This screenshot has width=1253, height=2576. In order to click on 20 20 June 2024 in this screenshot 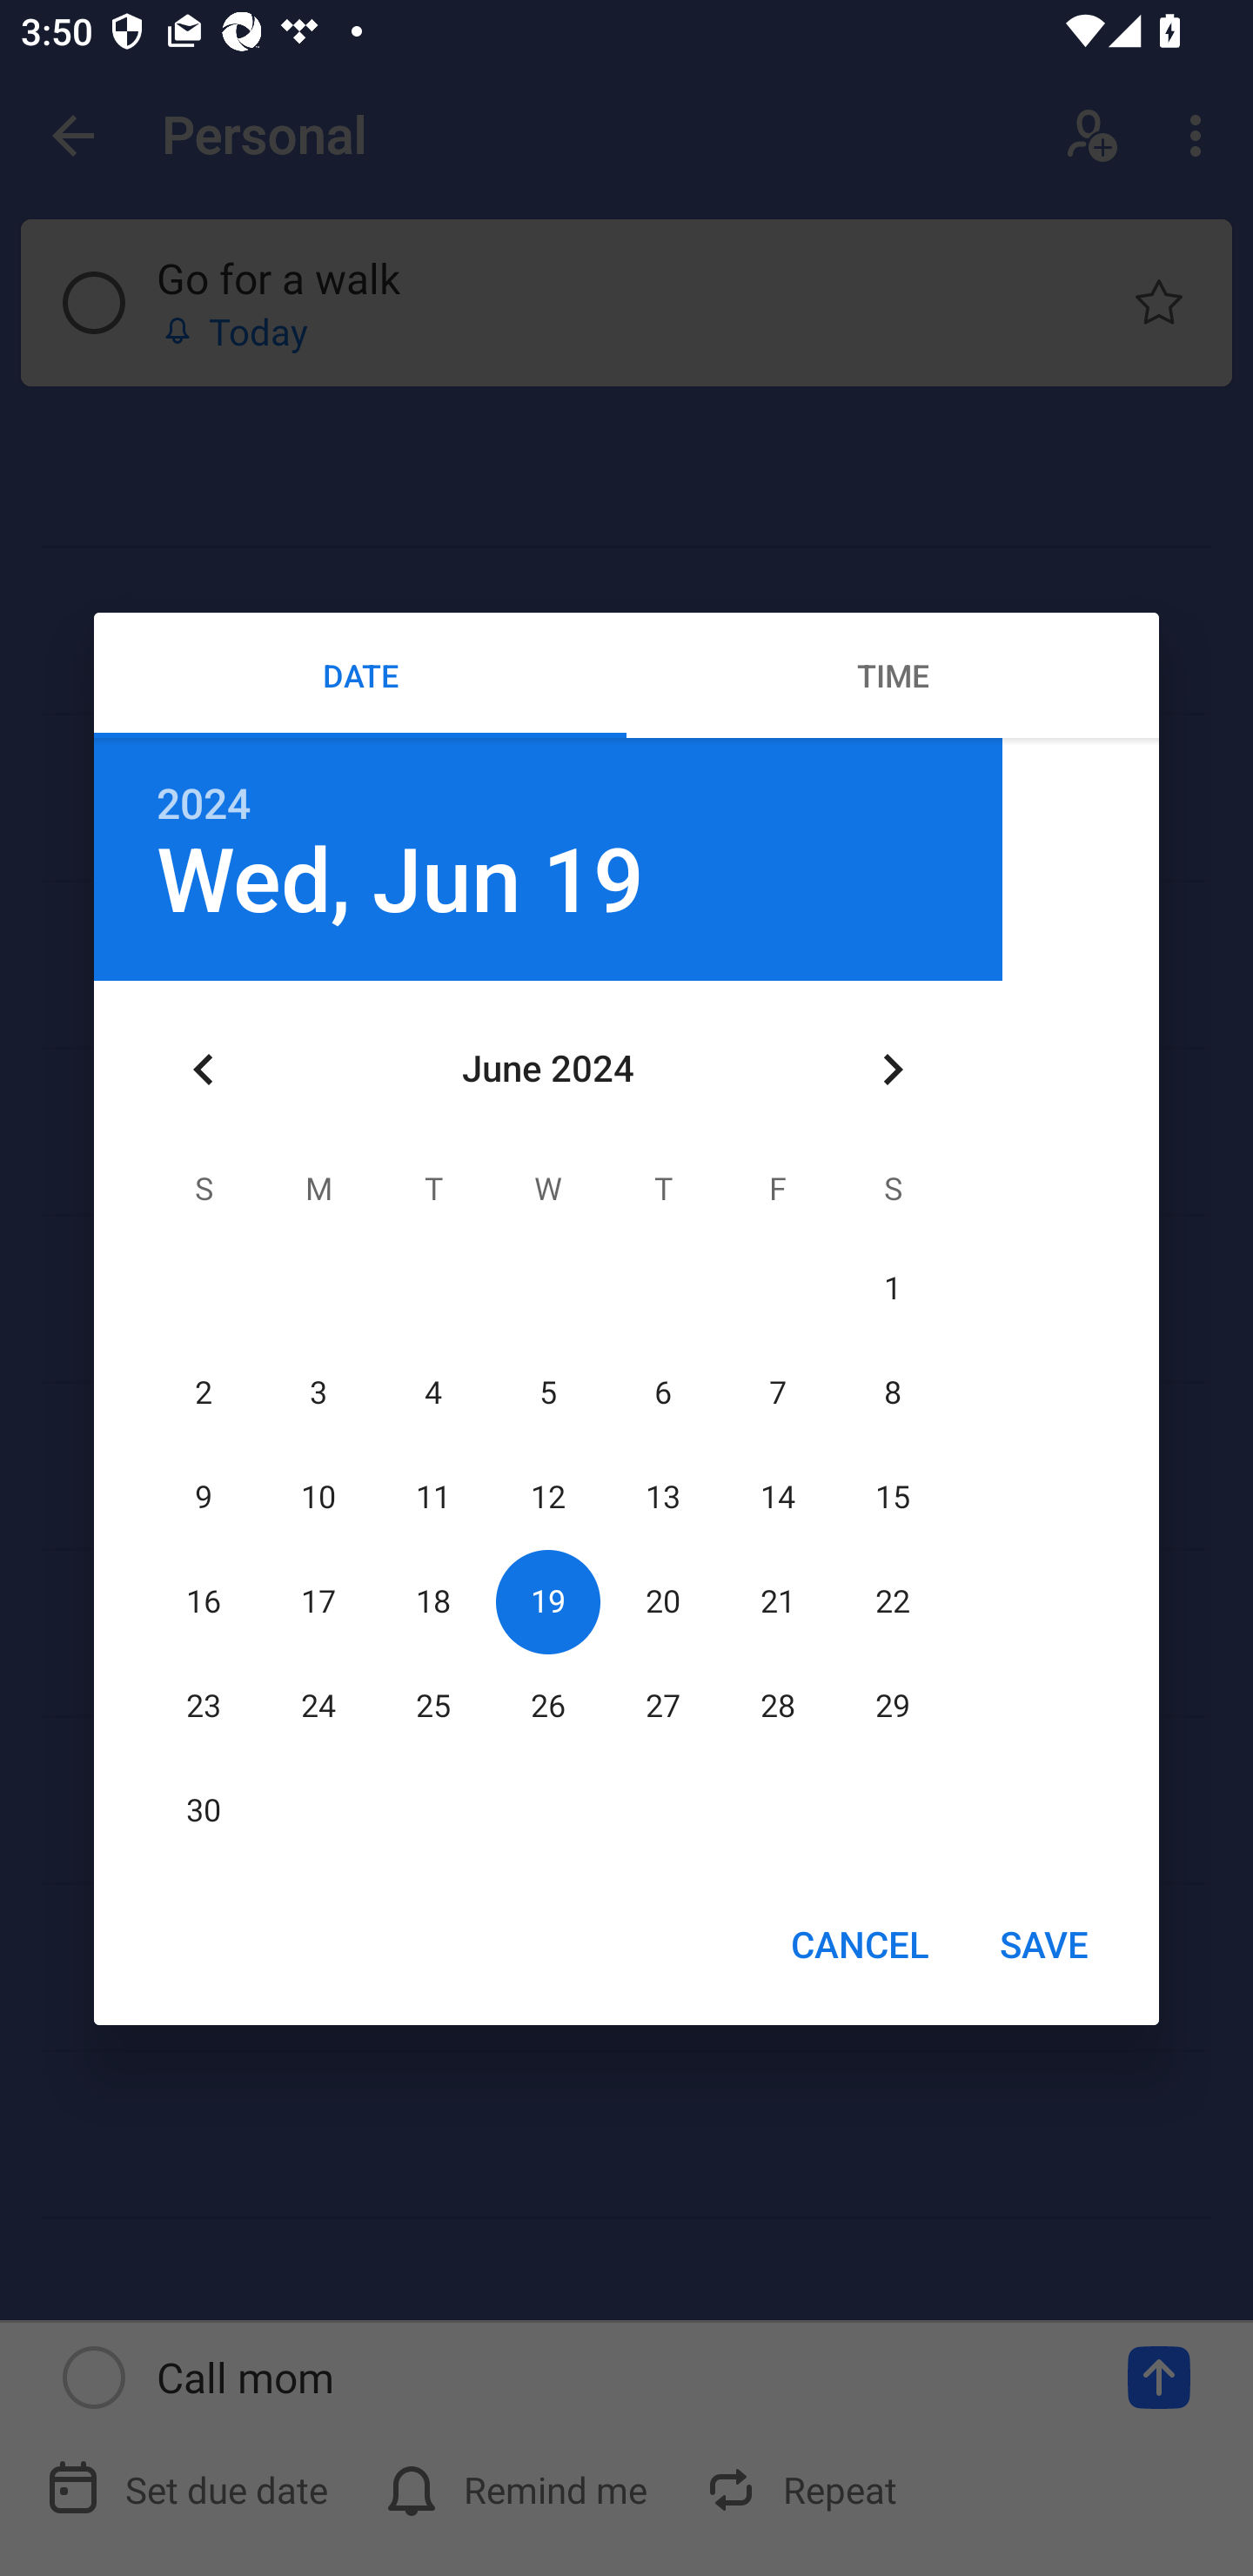, I will do `click(662, 1601)`.